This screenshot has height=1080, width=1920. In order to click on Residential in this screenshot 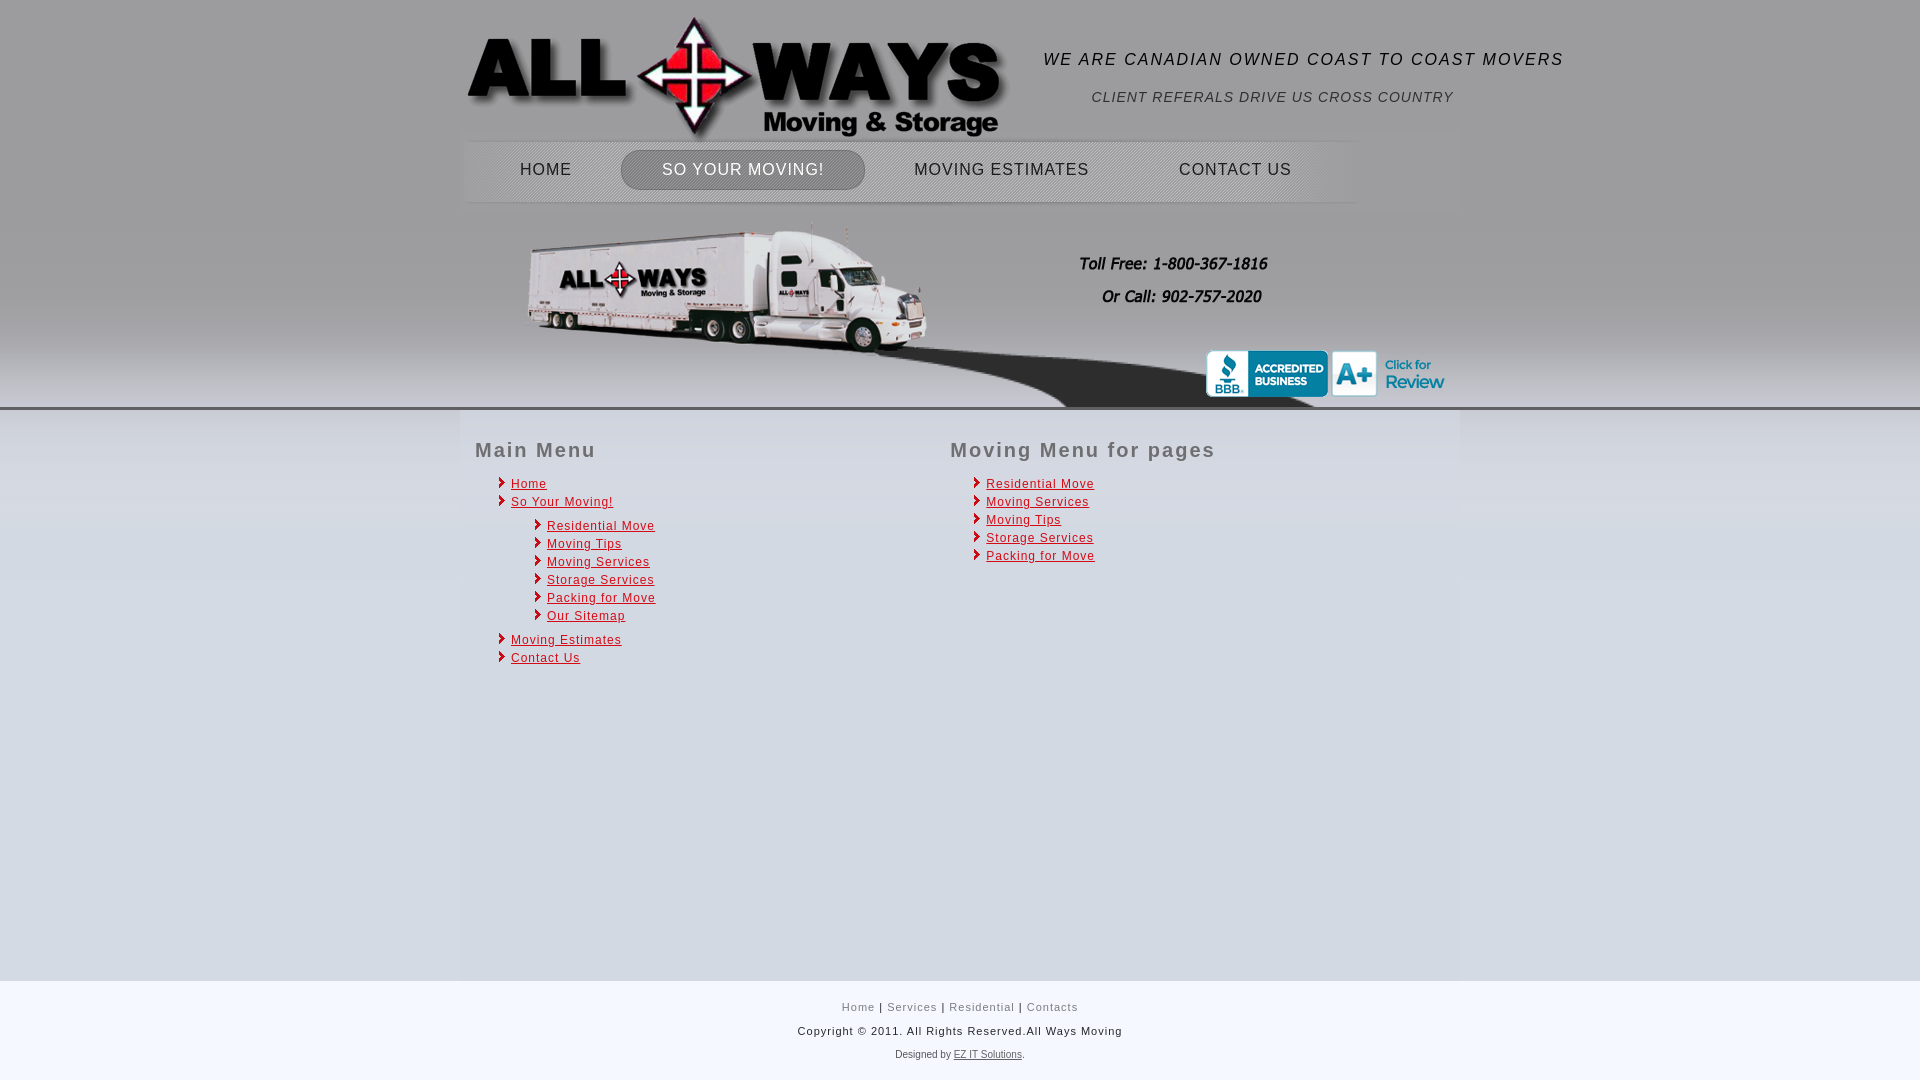, I will do `click(981, 1007)`.